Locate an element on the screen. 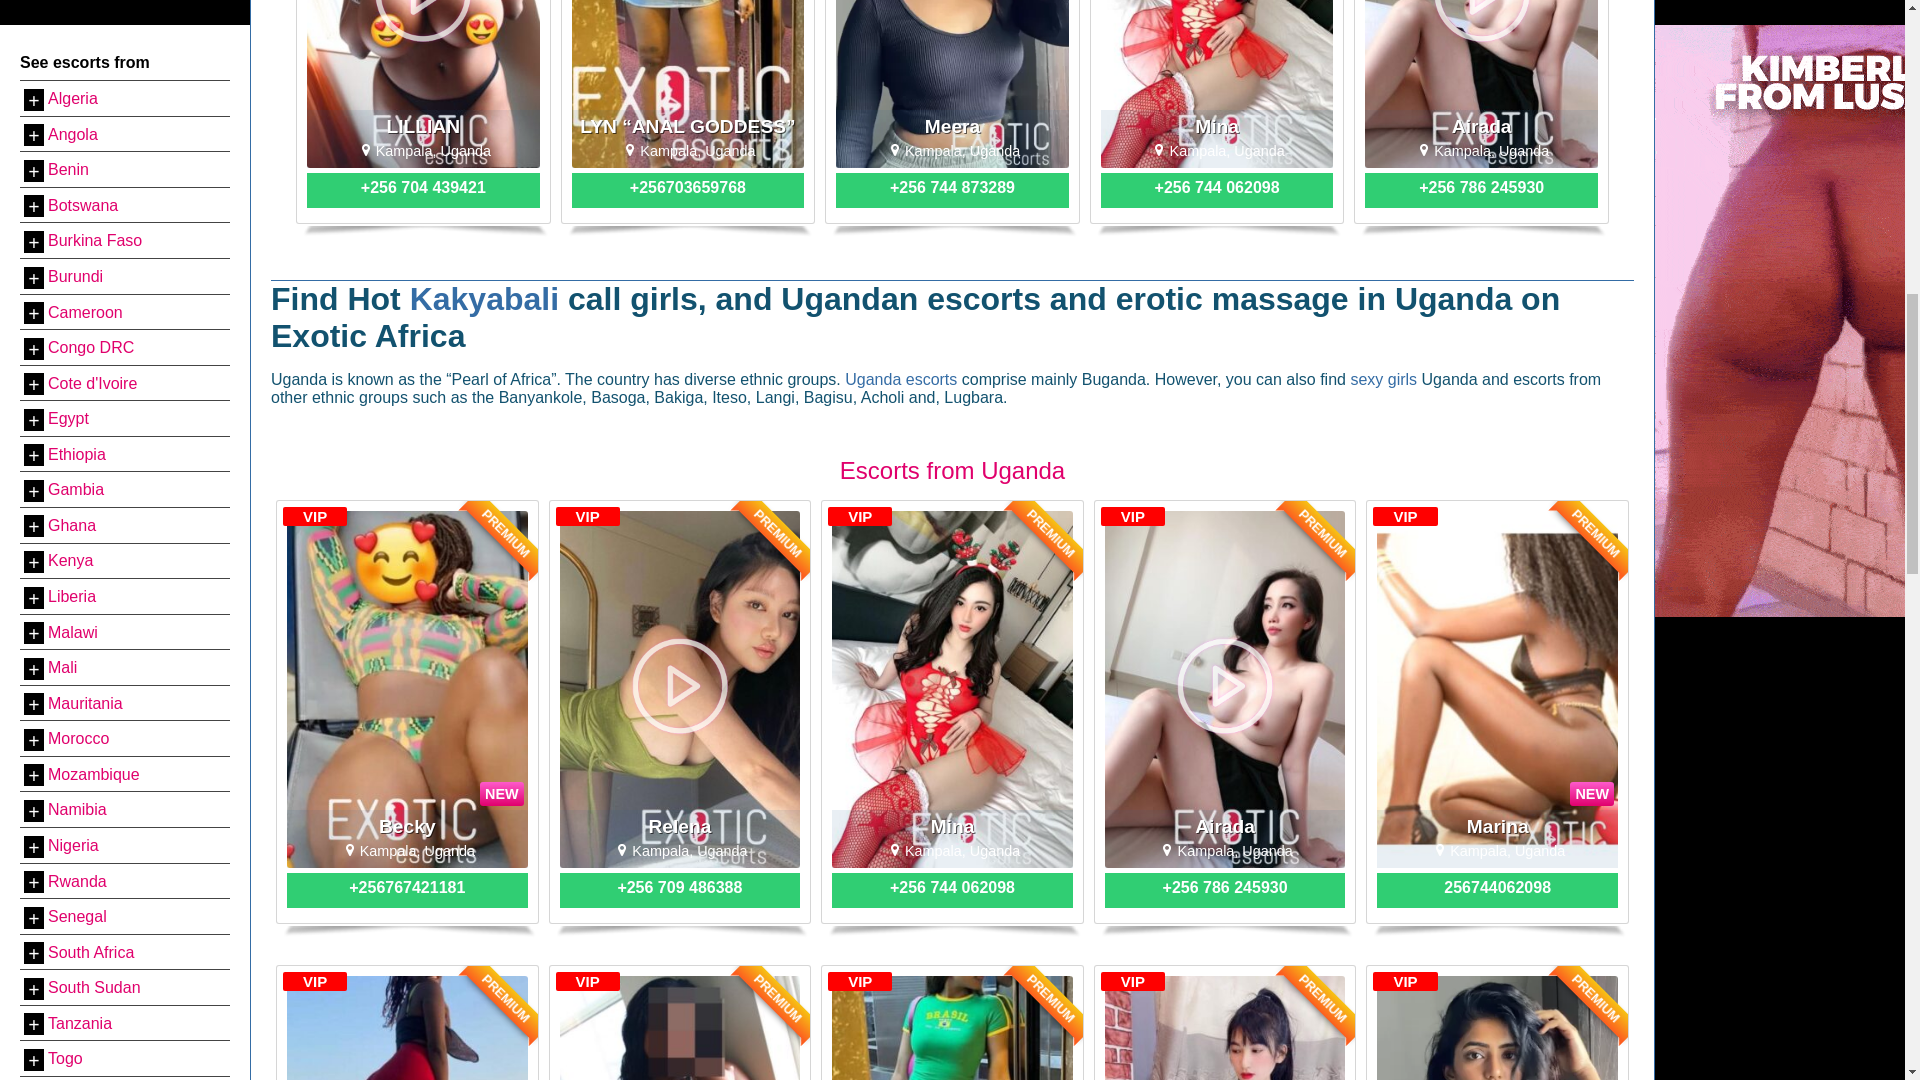 This screenshot has width=1920, height=1080. Meera is located at coordinates (952, 84).